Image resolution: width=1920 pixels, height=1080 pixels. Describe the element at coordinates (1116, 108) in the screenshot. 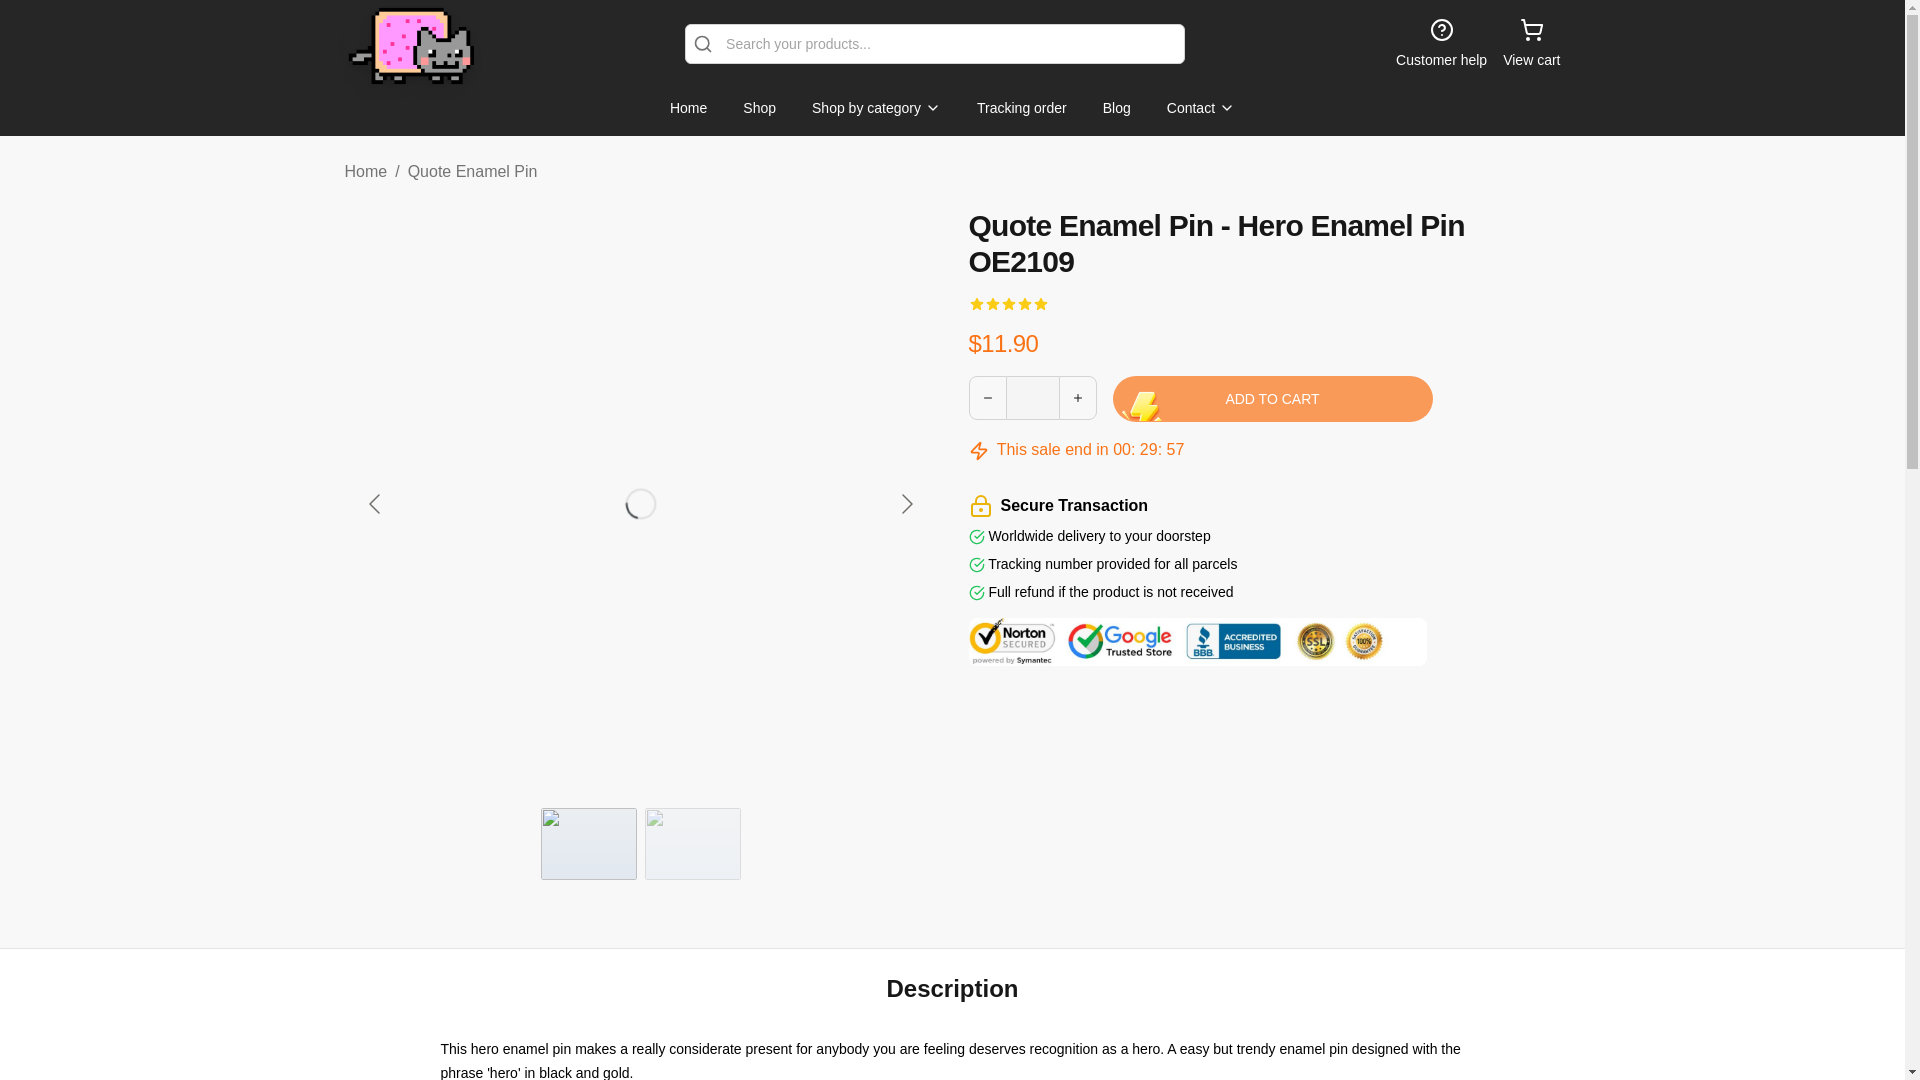

I see `Blog` at that location.